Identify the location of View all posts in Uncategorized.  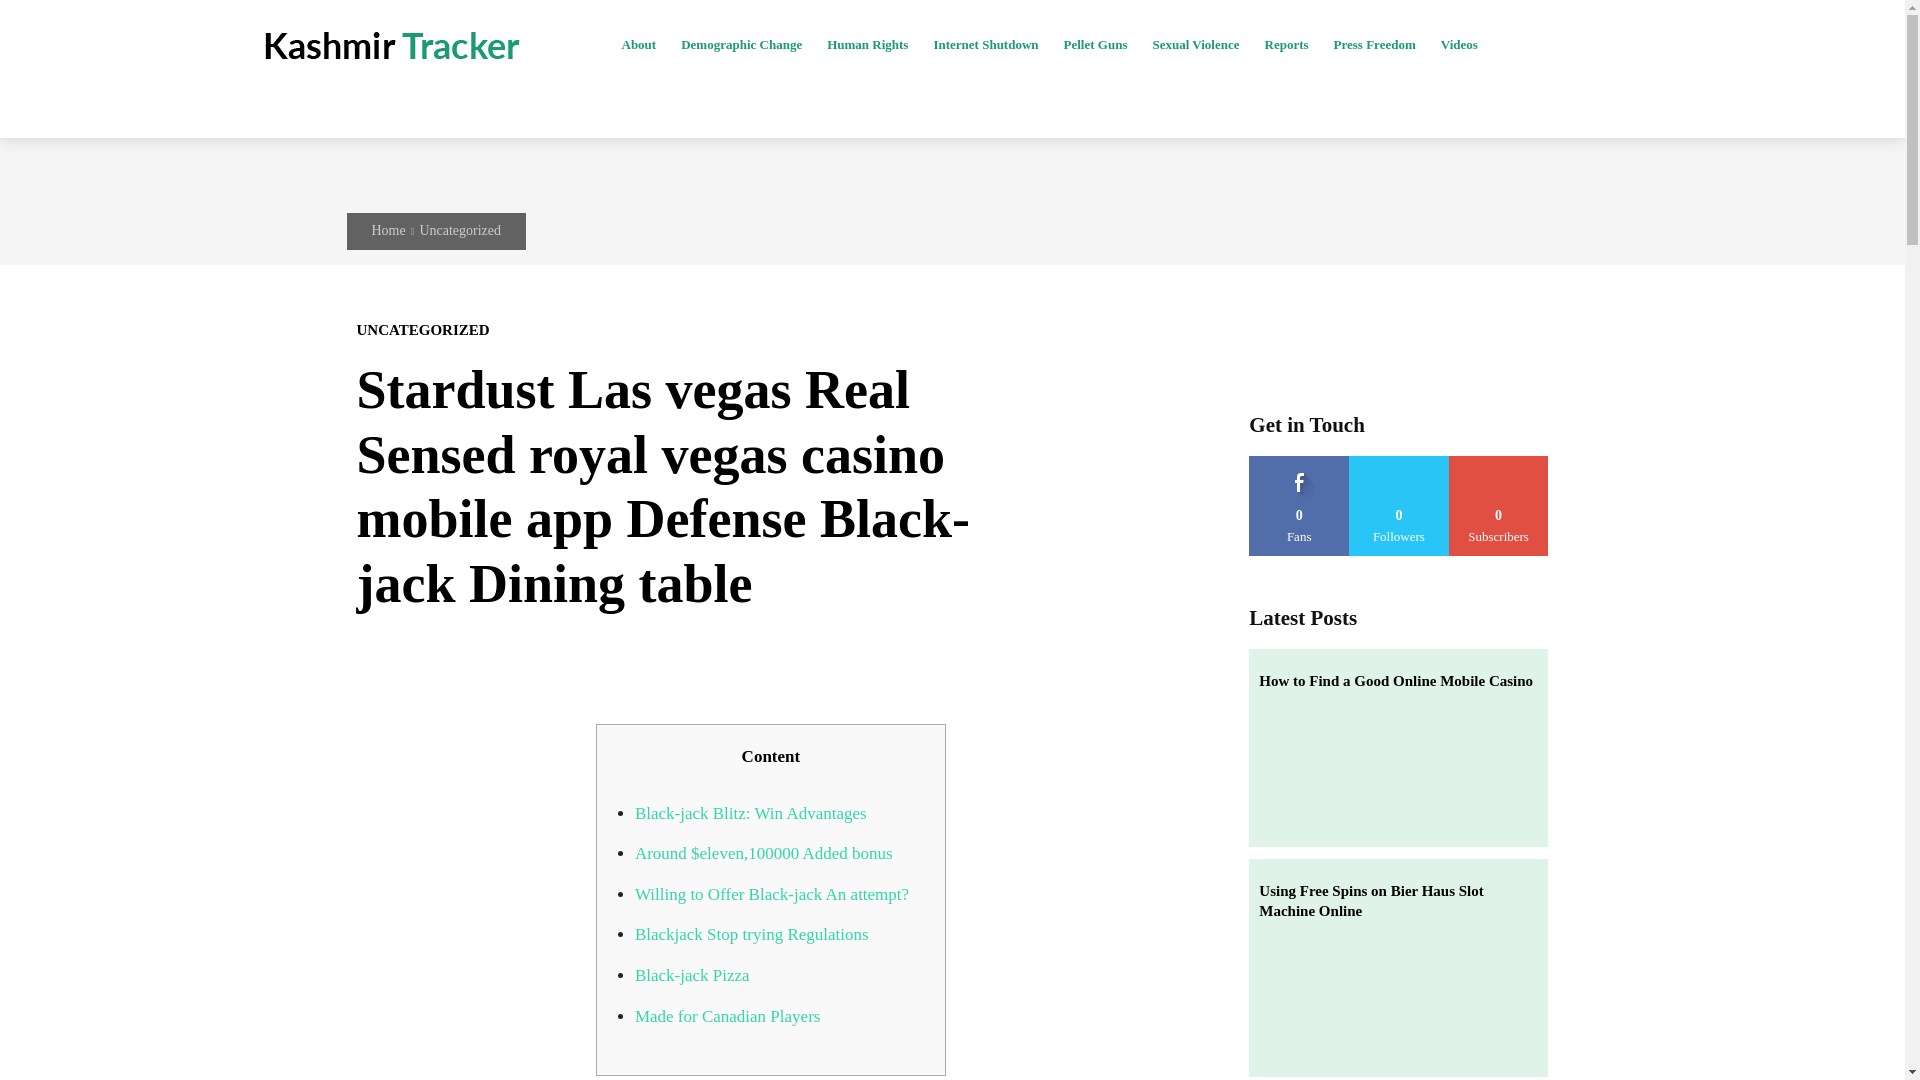
(460, 230).